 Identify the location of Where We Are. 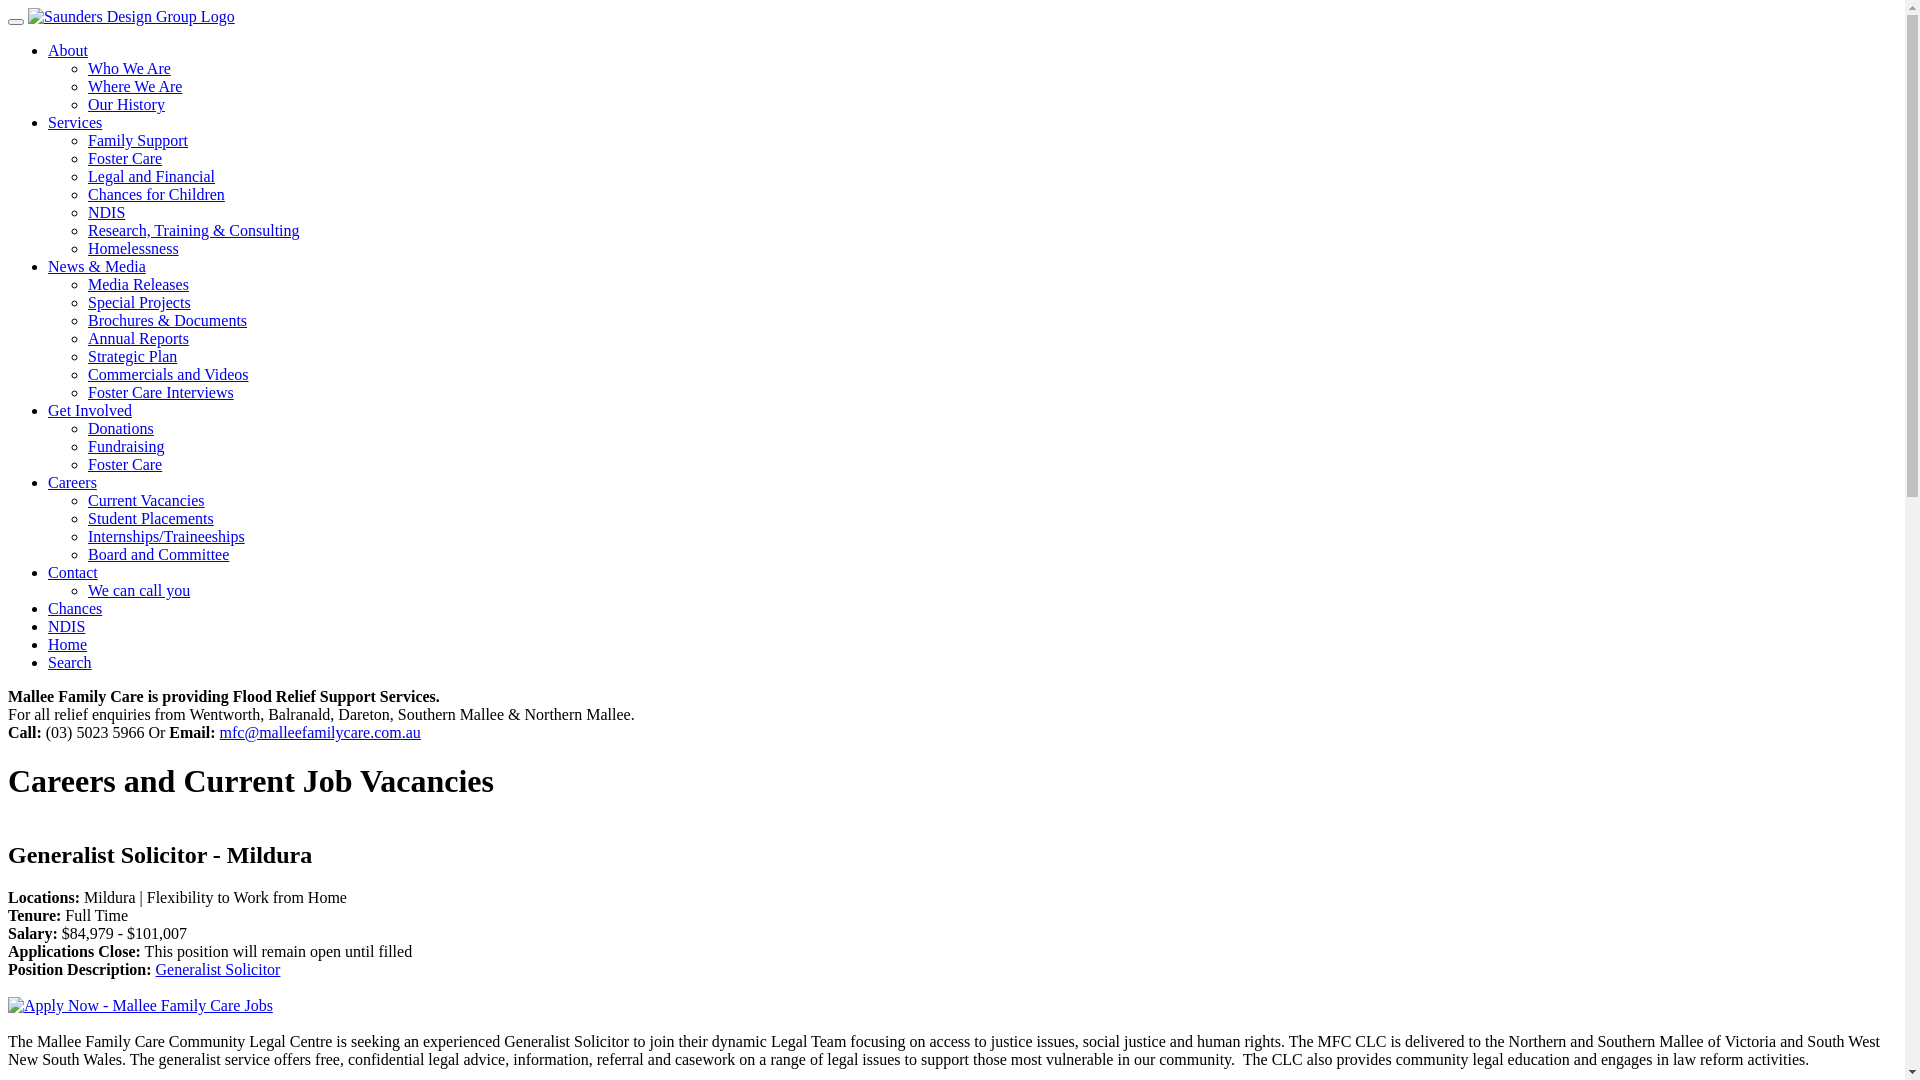
(135, 86).